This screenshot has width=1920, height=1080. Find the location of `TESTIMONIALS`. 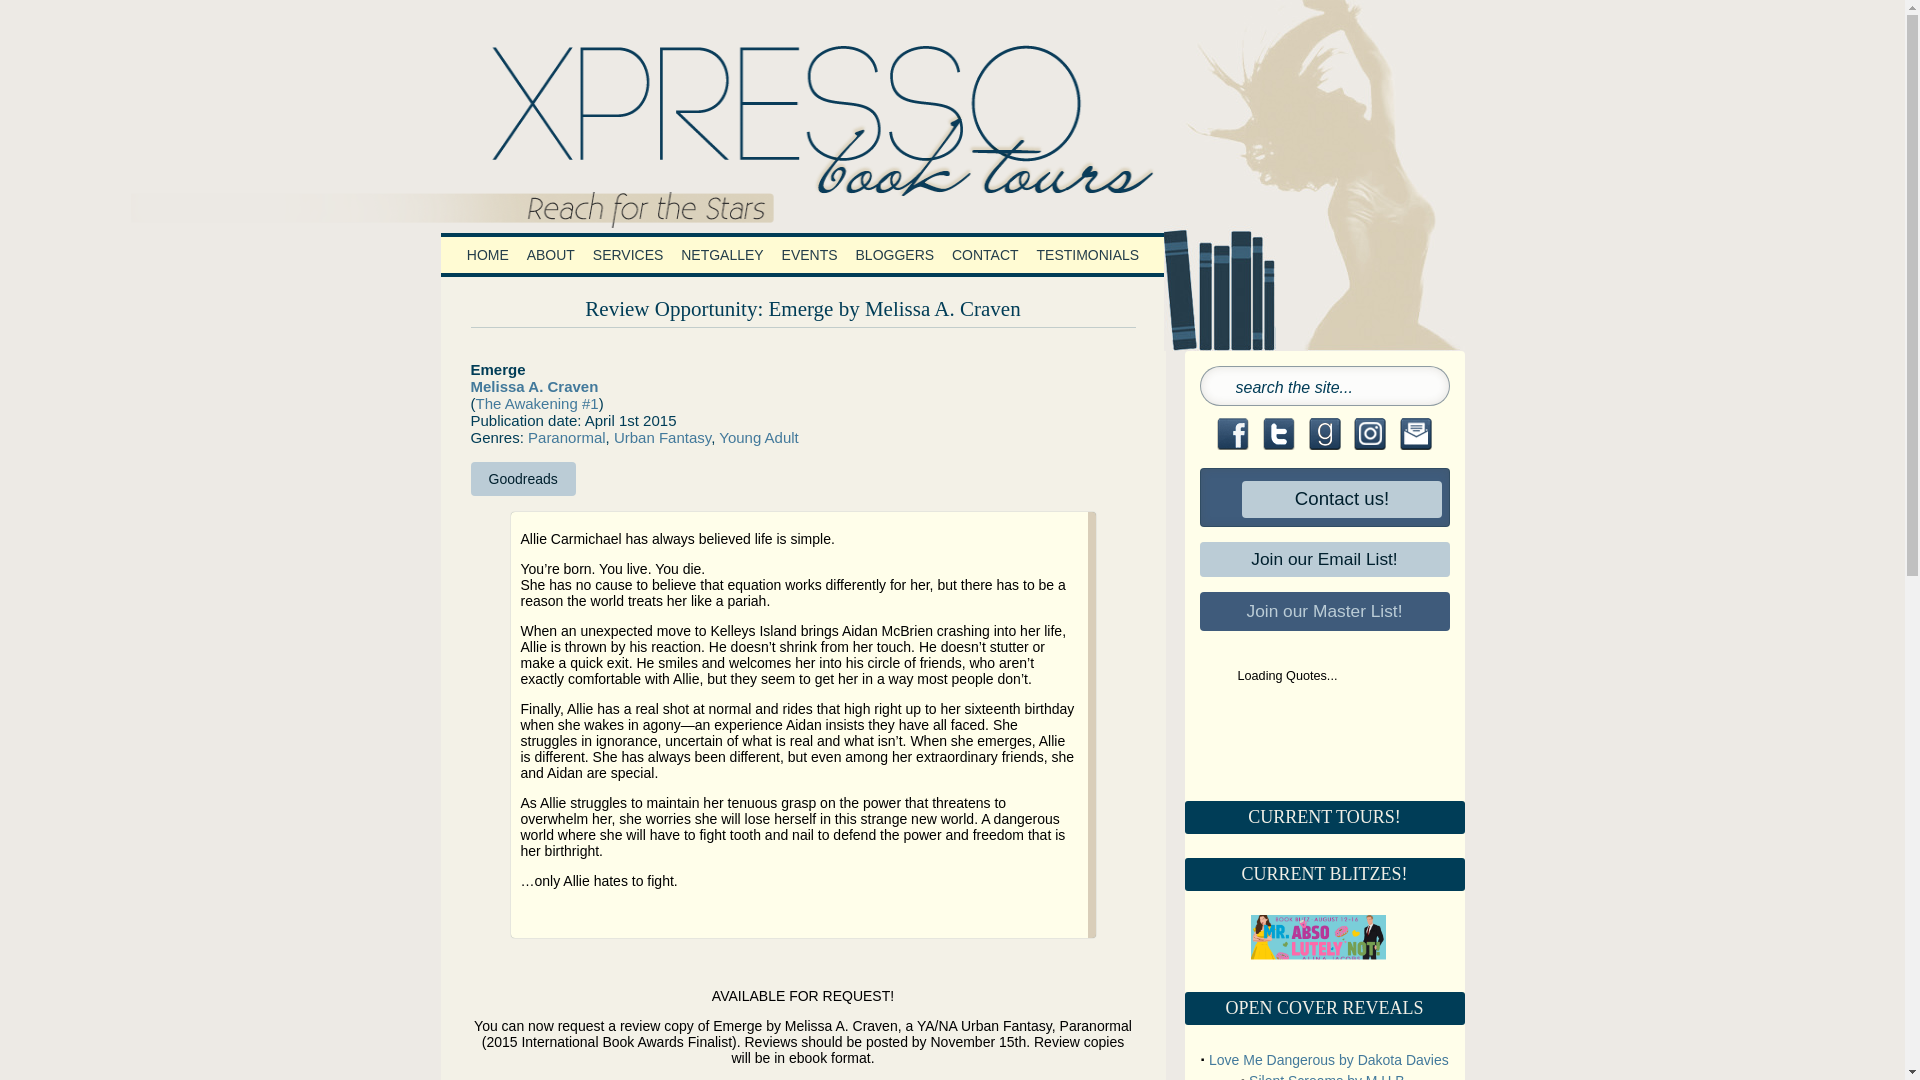

TESTIMONIALS is located at coordinates (1088, 254).